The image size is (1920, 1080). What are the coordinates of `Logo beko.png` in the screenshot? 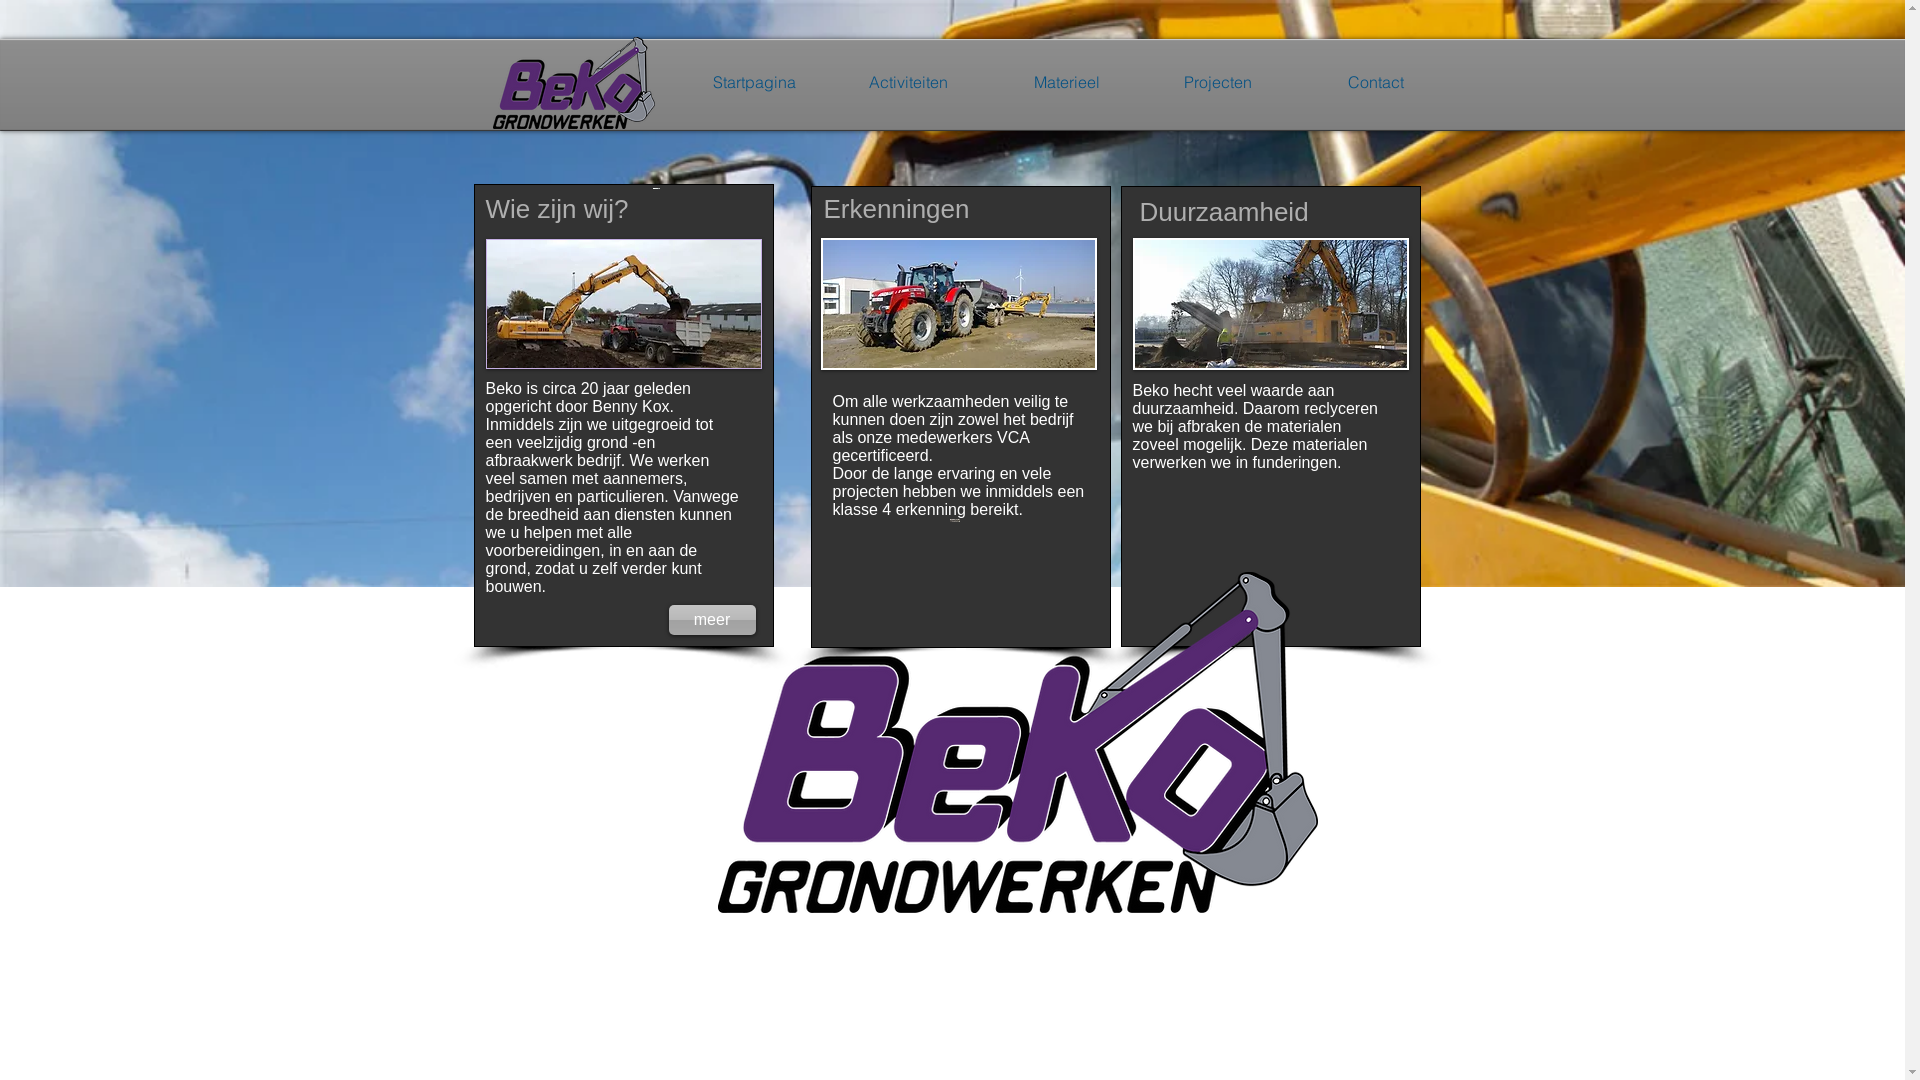 It's located at (572, 82).